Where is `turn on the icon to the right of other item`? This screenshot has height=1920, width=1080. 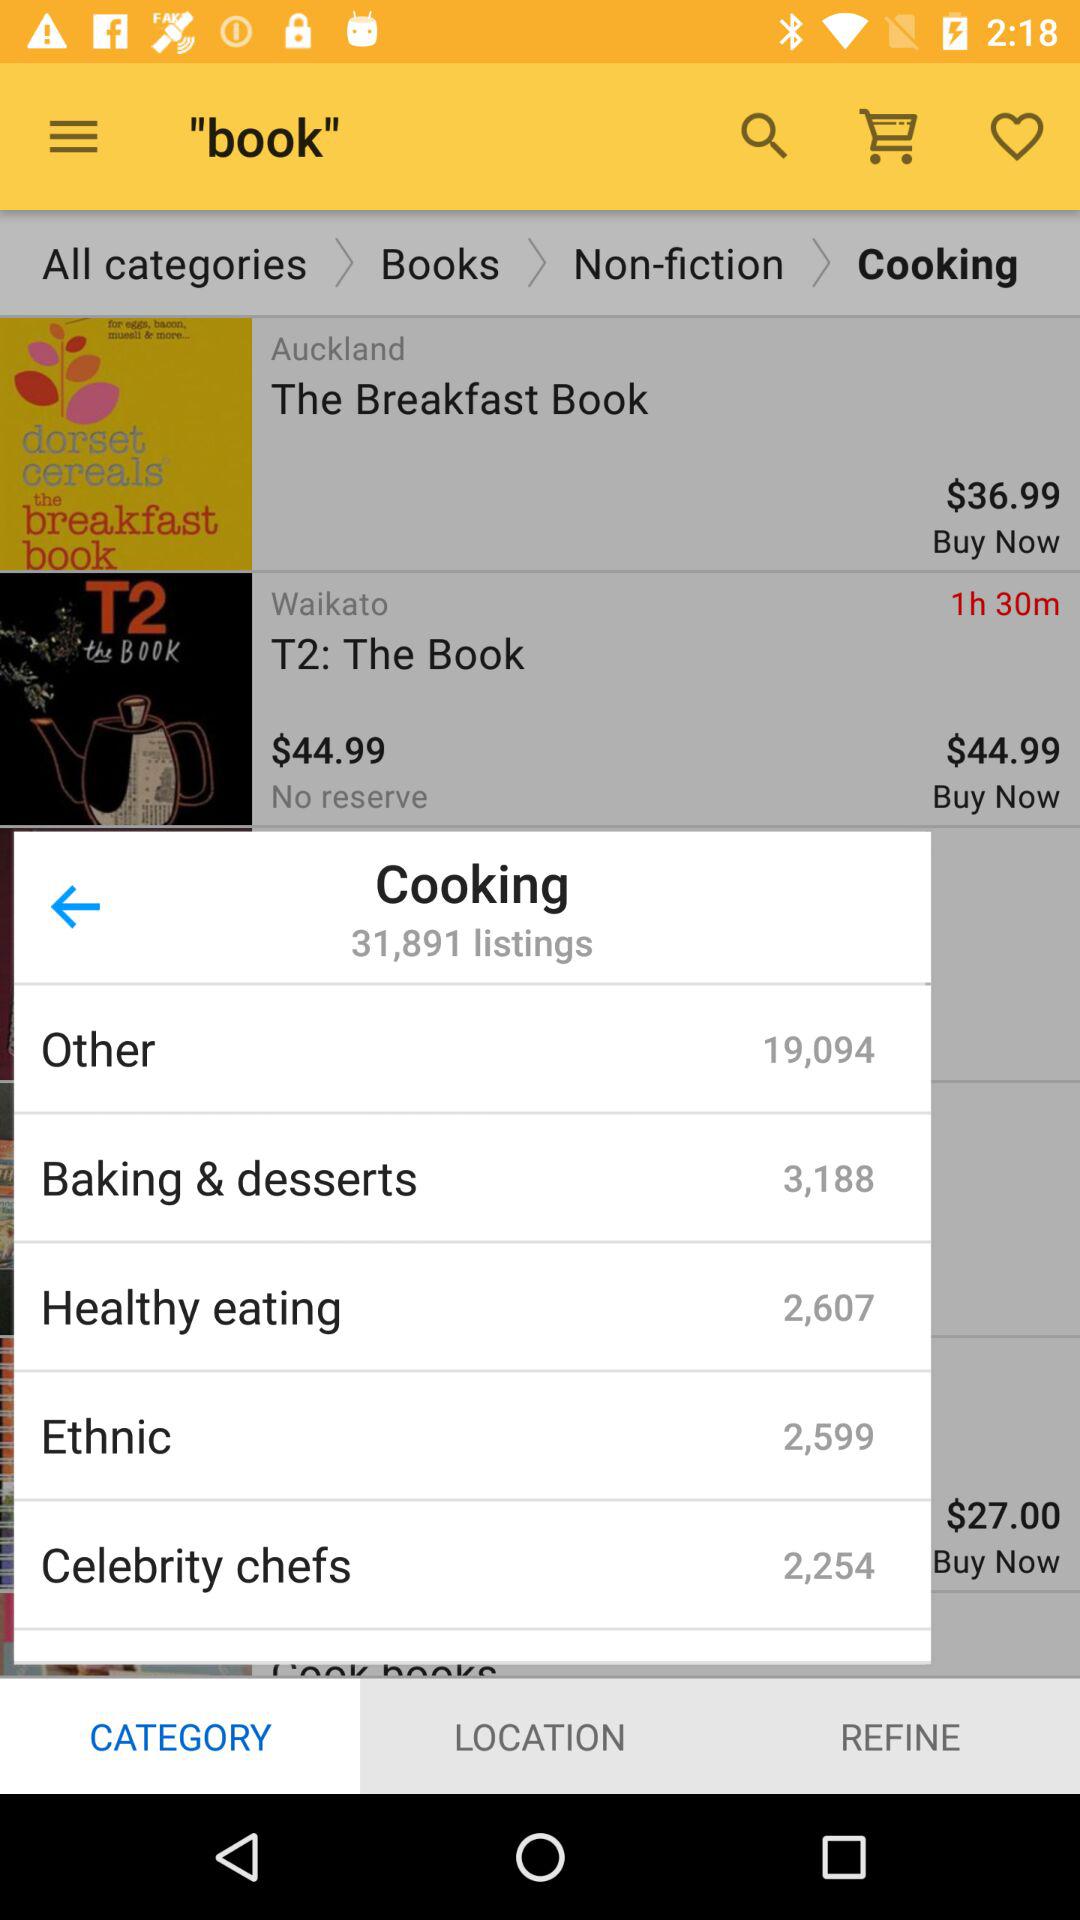 turn on the icon to the right of other item is located at coordinates (818, 1048).